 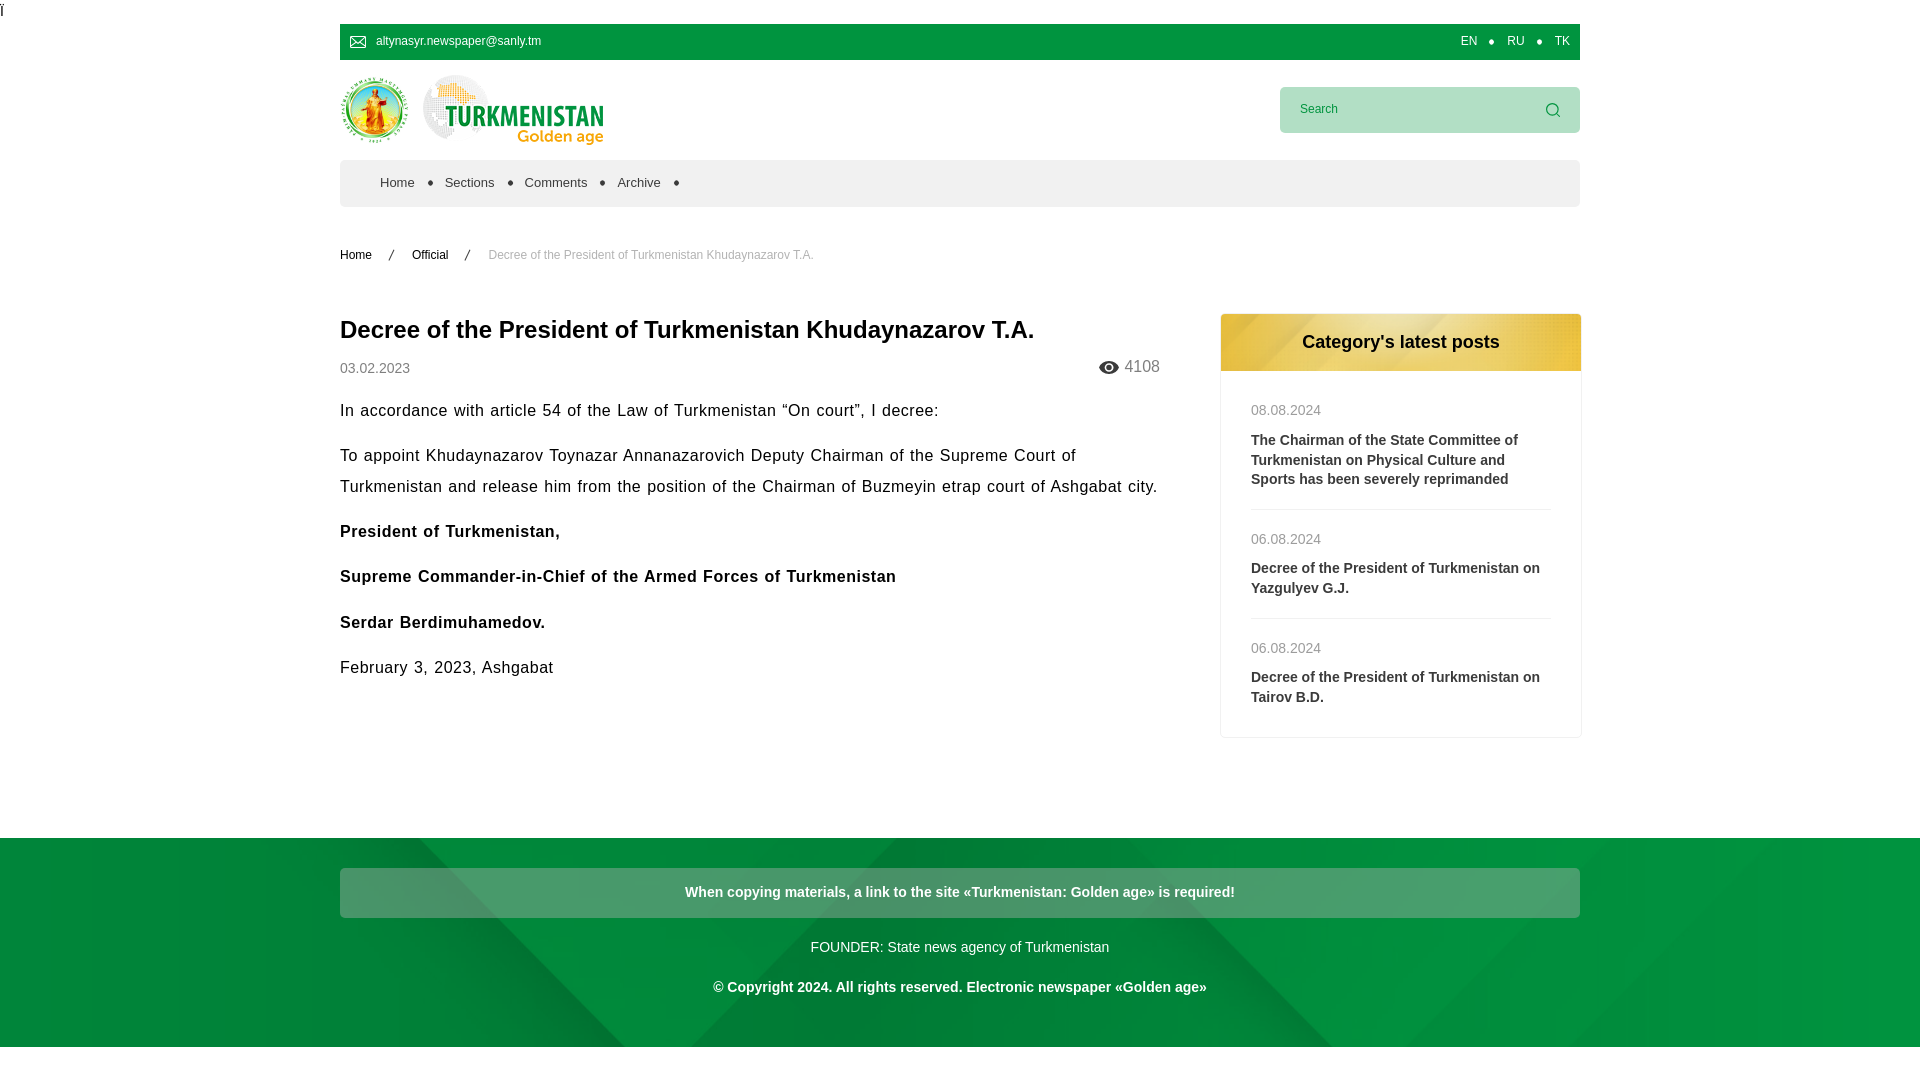 I want to click on Decree of the President of Turkmenistan Khudaynazarov T.A., so click(x=650, y=255).